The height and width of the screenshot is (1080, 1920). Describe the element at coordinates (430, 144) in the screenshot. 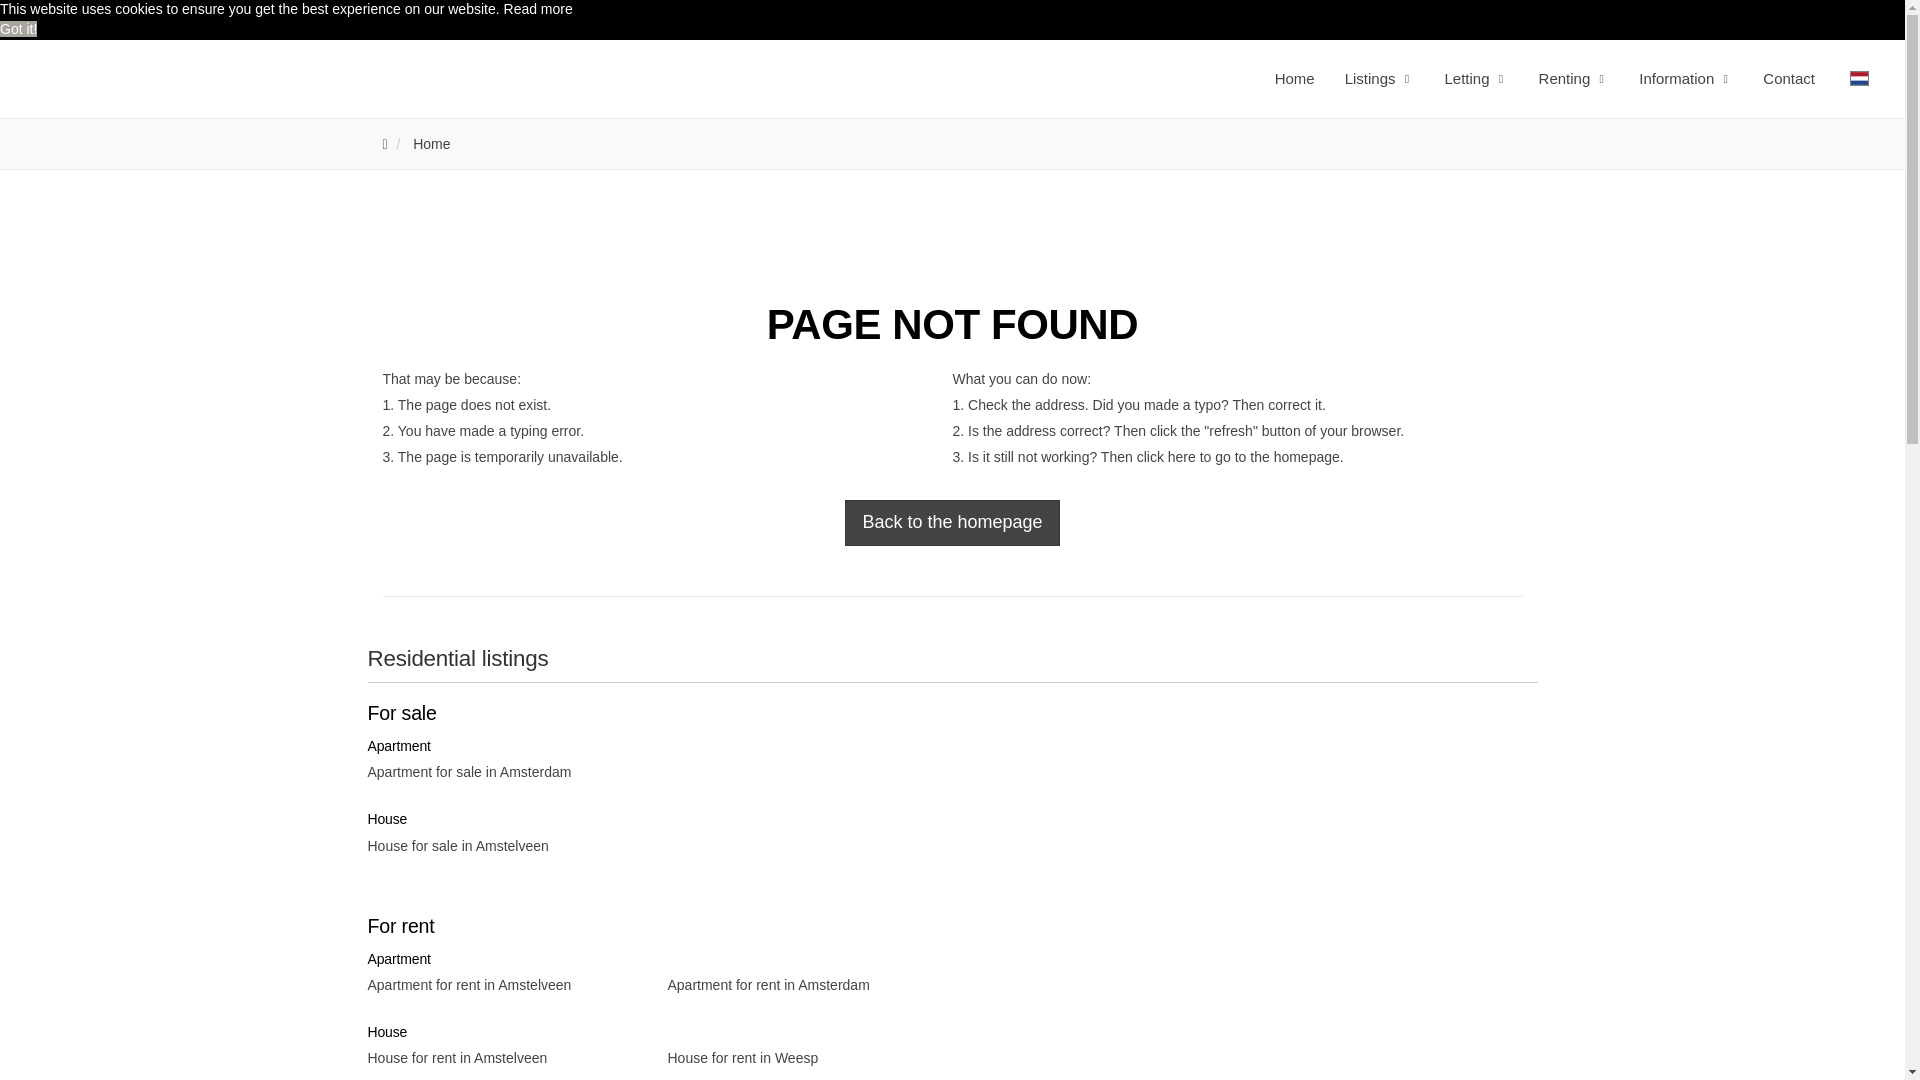

I see `Home` at that location.